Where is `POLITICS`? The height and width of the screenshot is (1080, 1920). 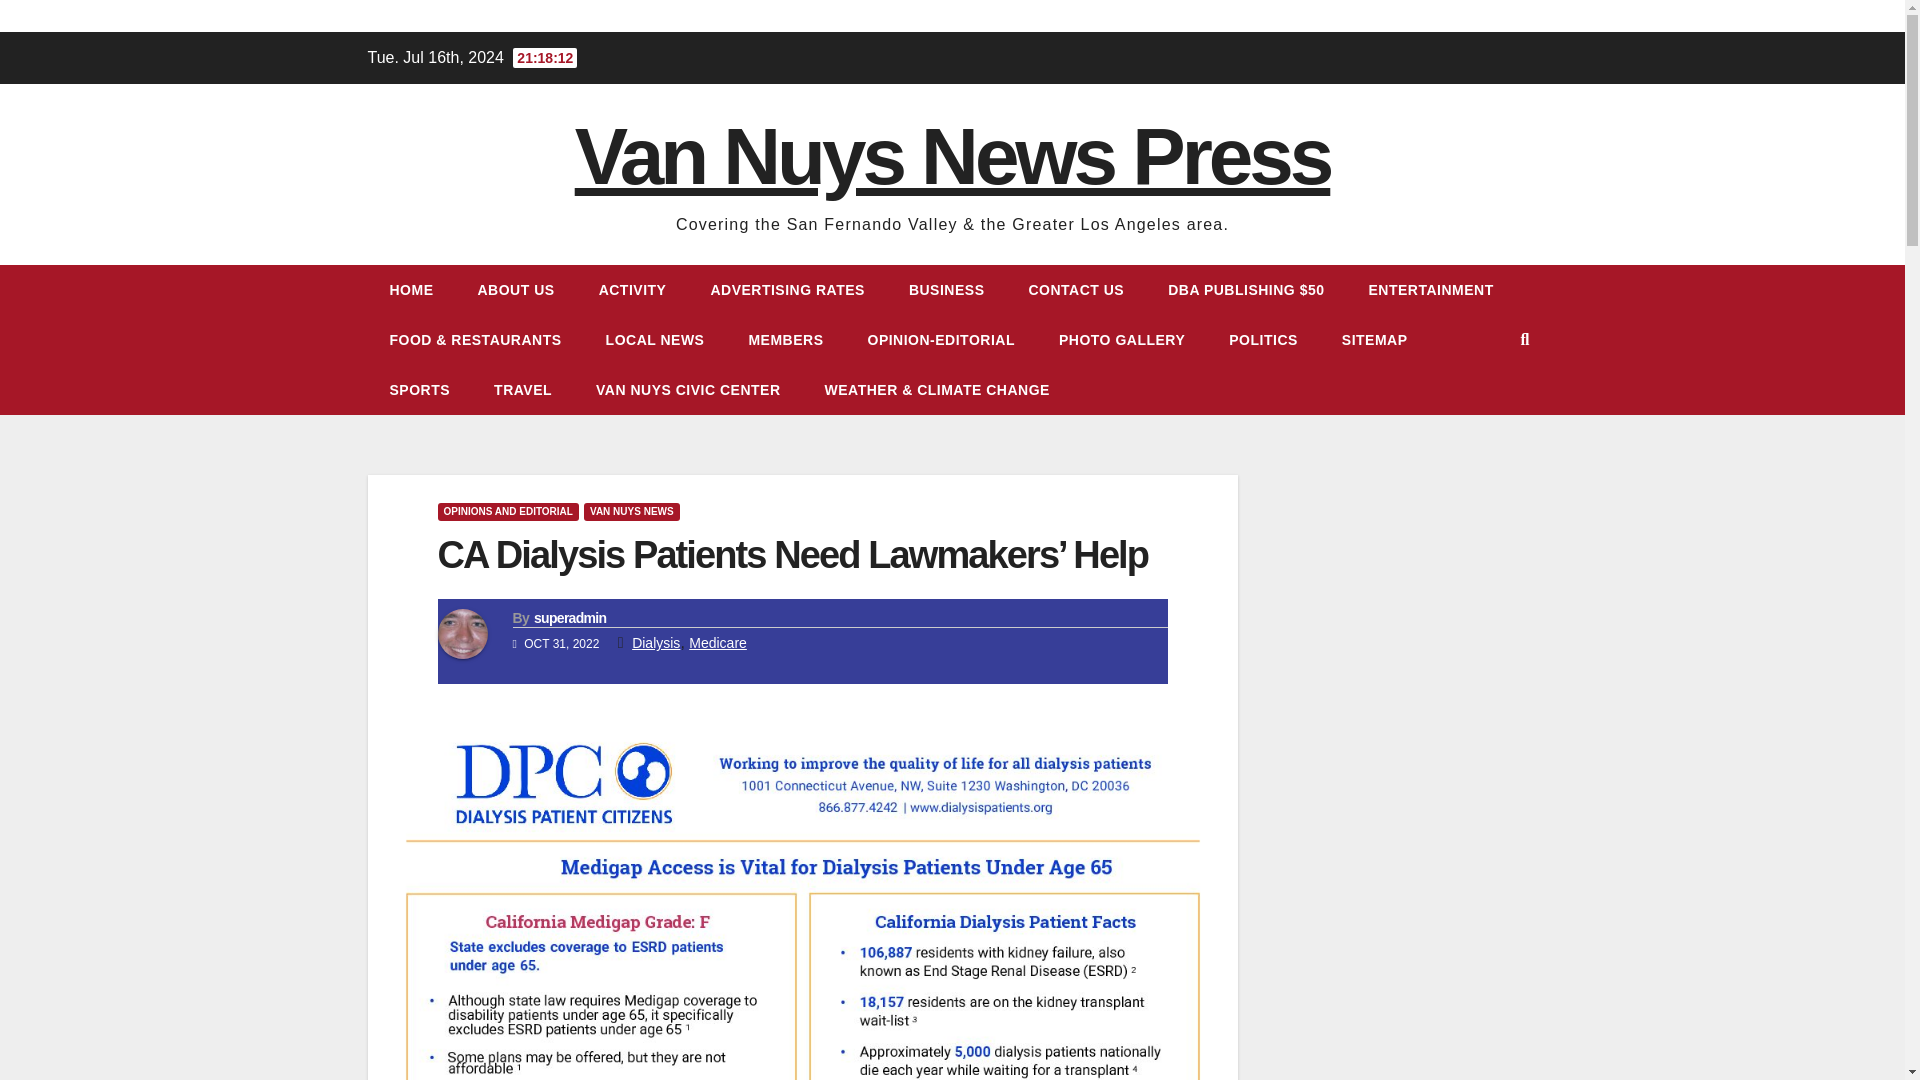 POLITICS is located at coordinates (1264, 340).